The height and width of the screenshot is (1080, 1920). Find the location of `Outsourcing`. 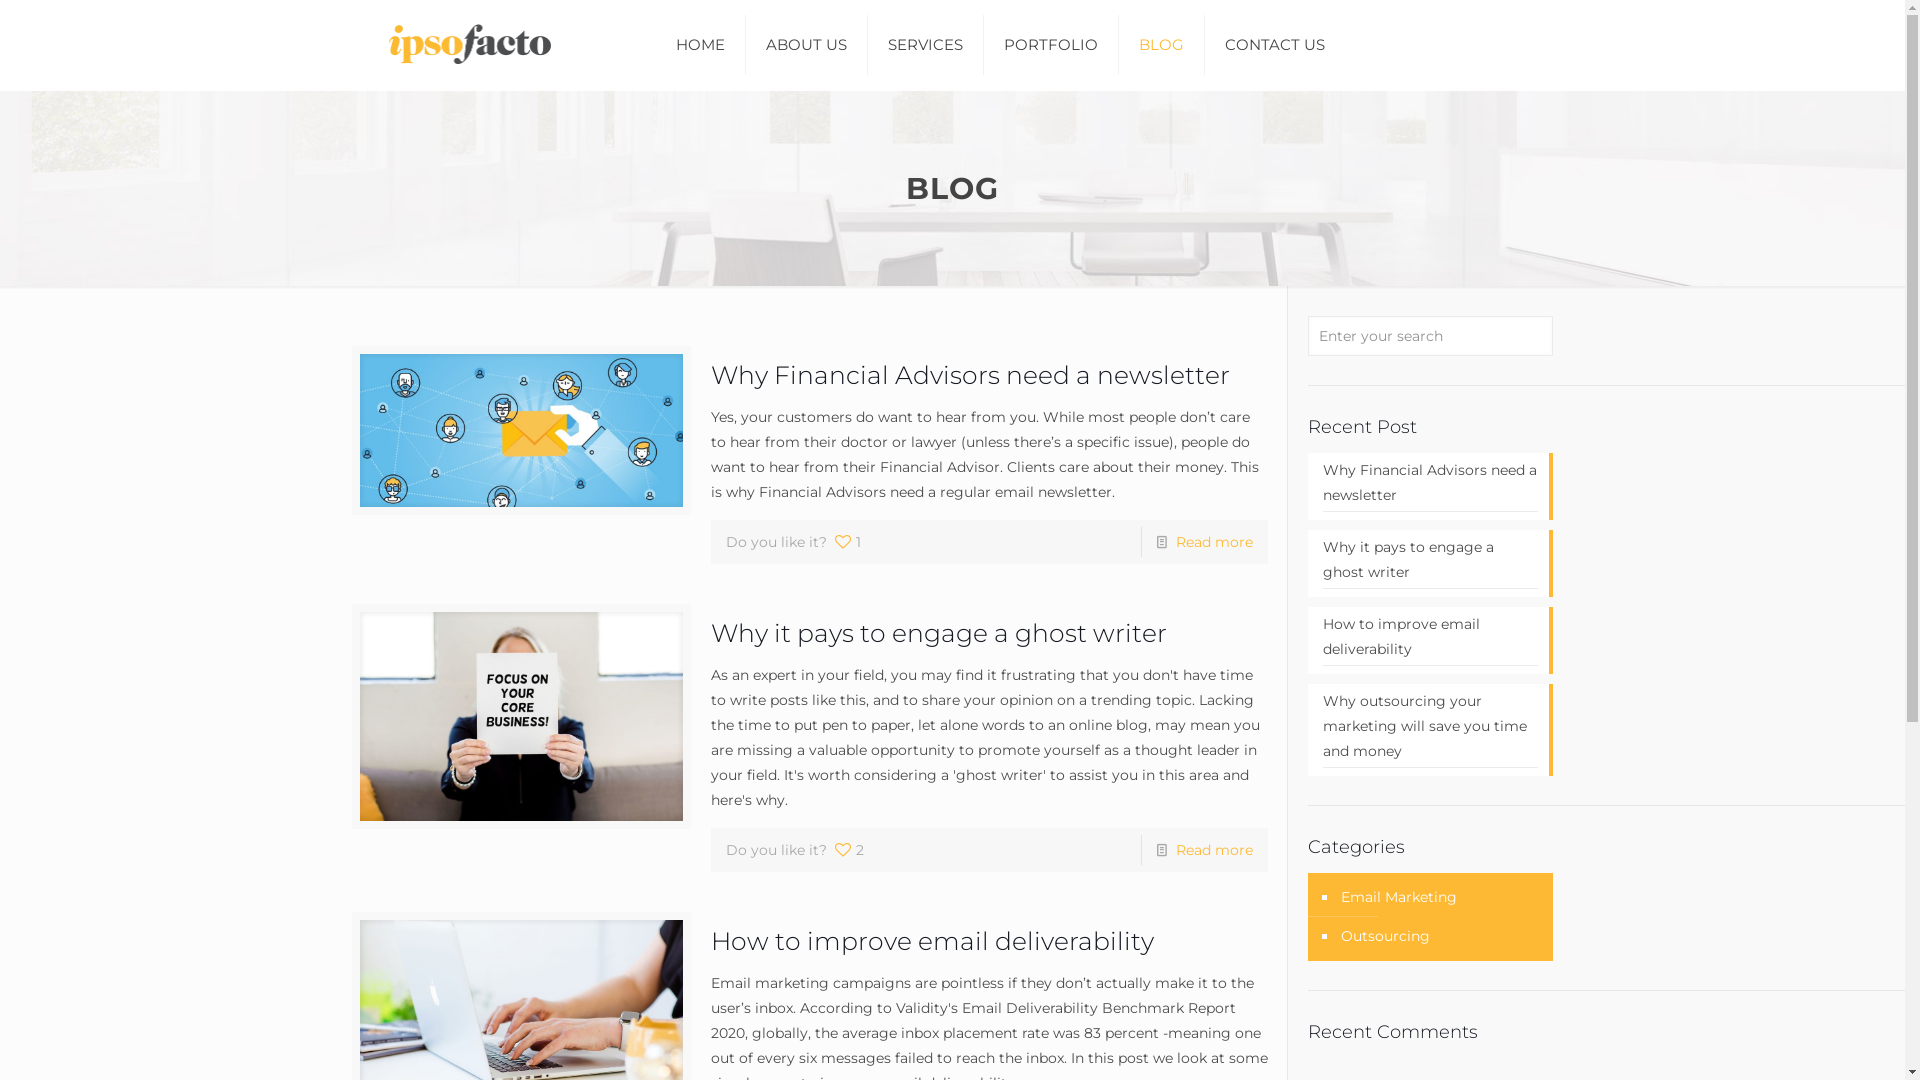

Outsourcing is located at coordinates (1384, 936).